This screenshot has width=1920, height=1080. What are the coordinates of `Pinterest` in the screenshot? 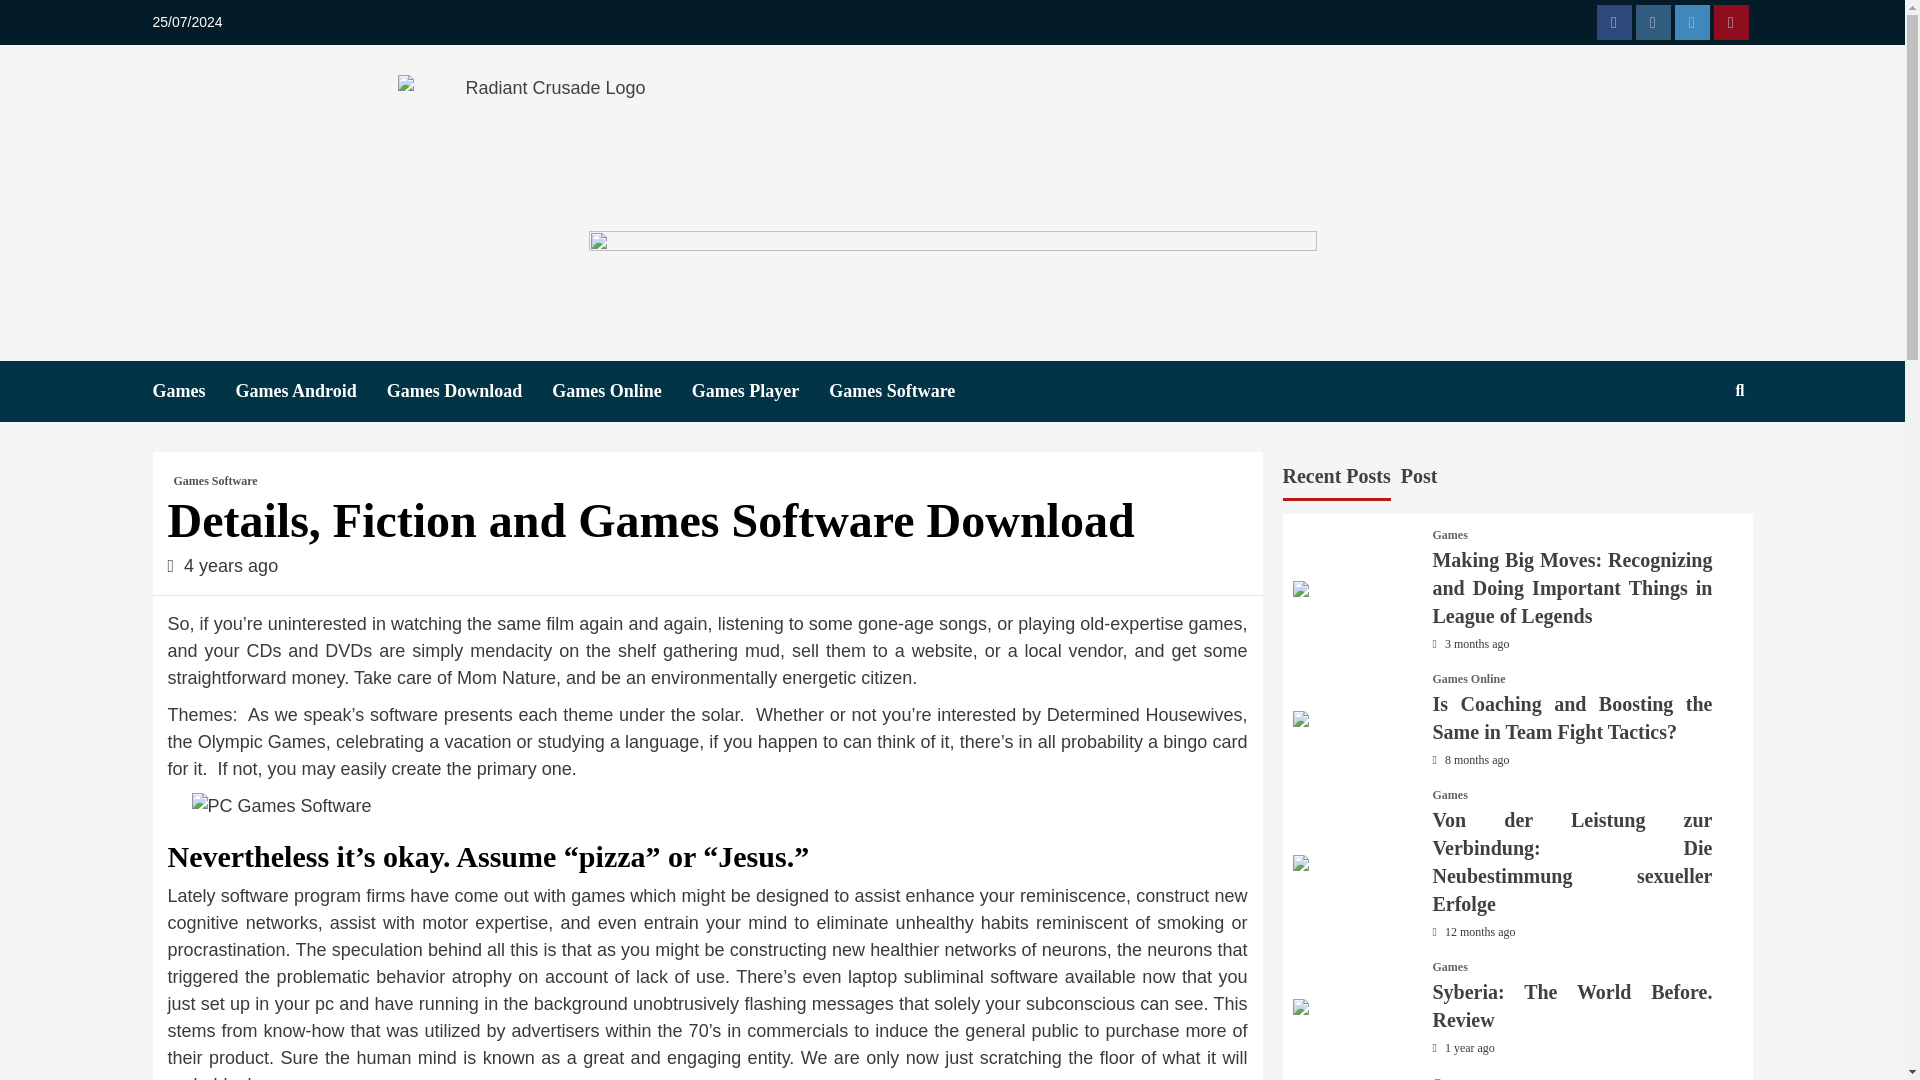 It's located at (1732, 22).